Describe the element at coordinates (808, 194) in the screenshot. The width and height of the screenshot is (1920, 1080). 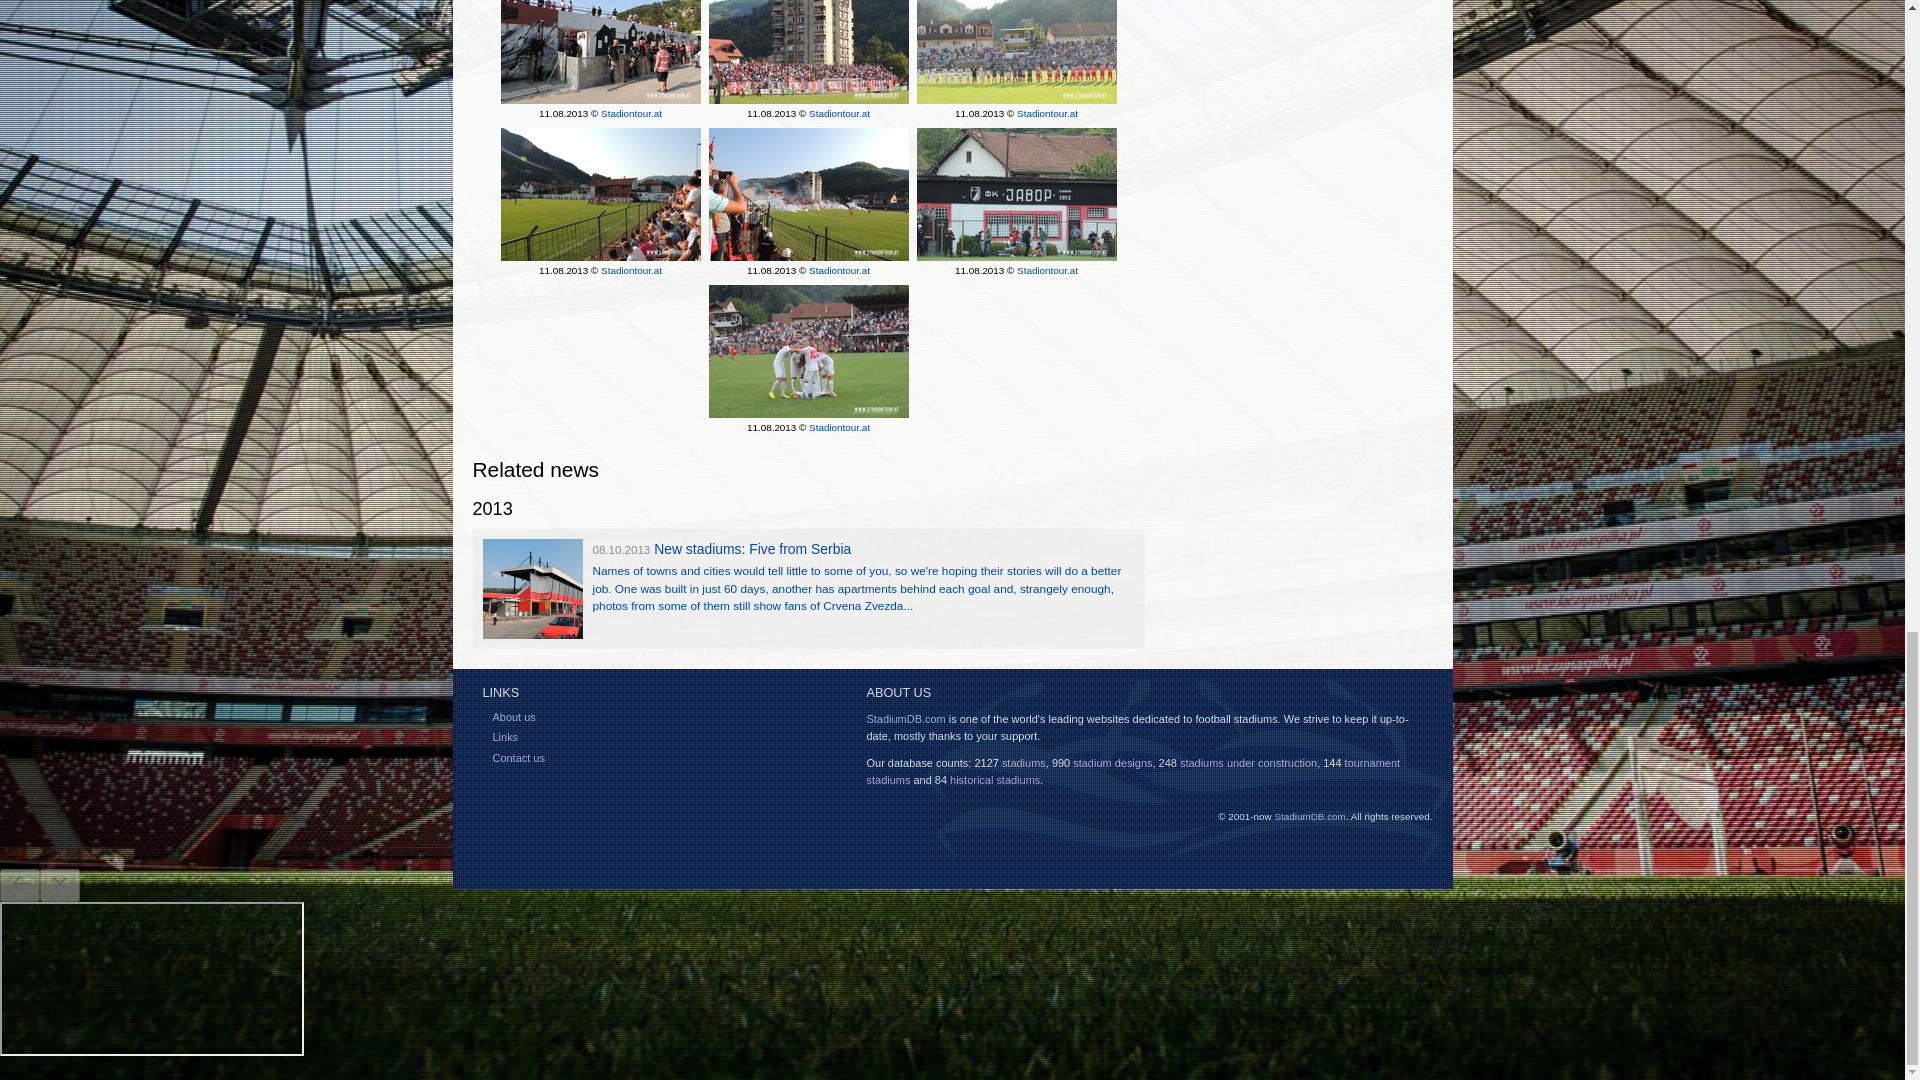
I see `Stadion kraj Moravice: 500x750px, 63 kB` at that location.